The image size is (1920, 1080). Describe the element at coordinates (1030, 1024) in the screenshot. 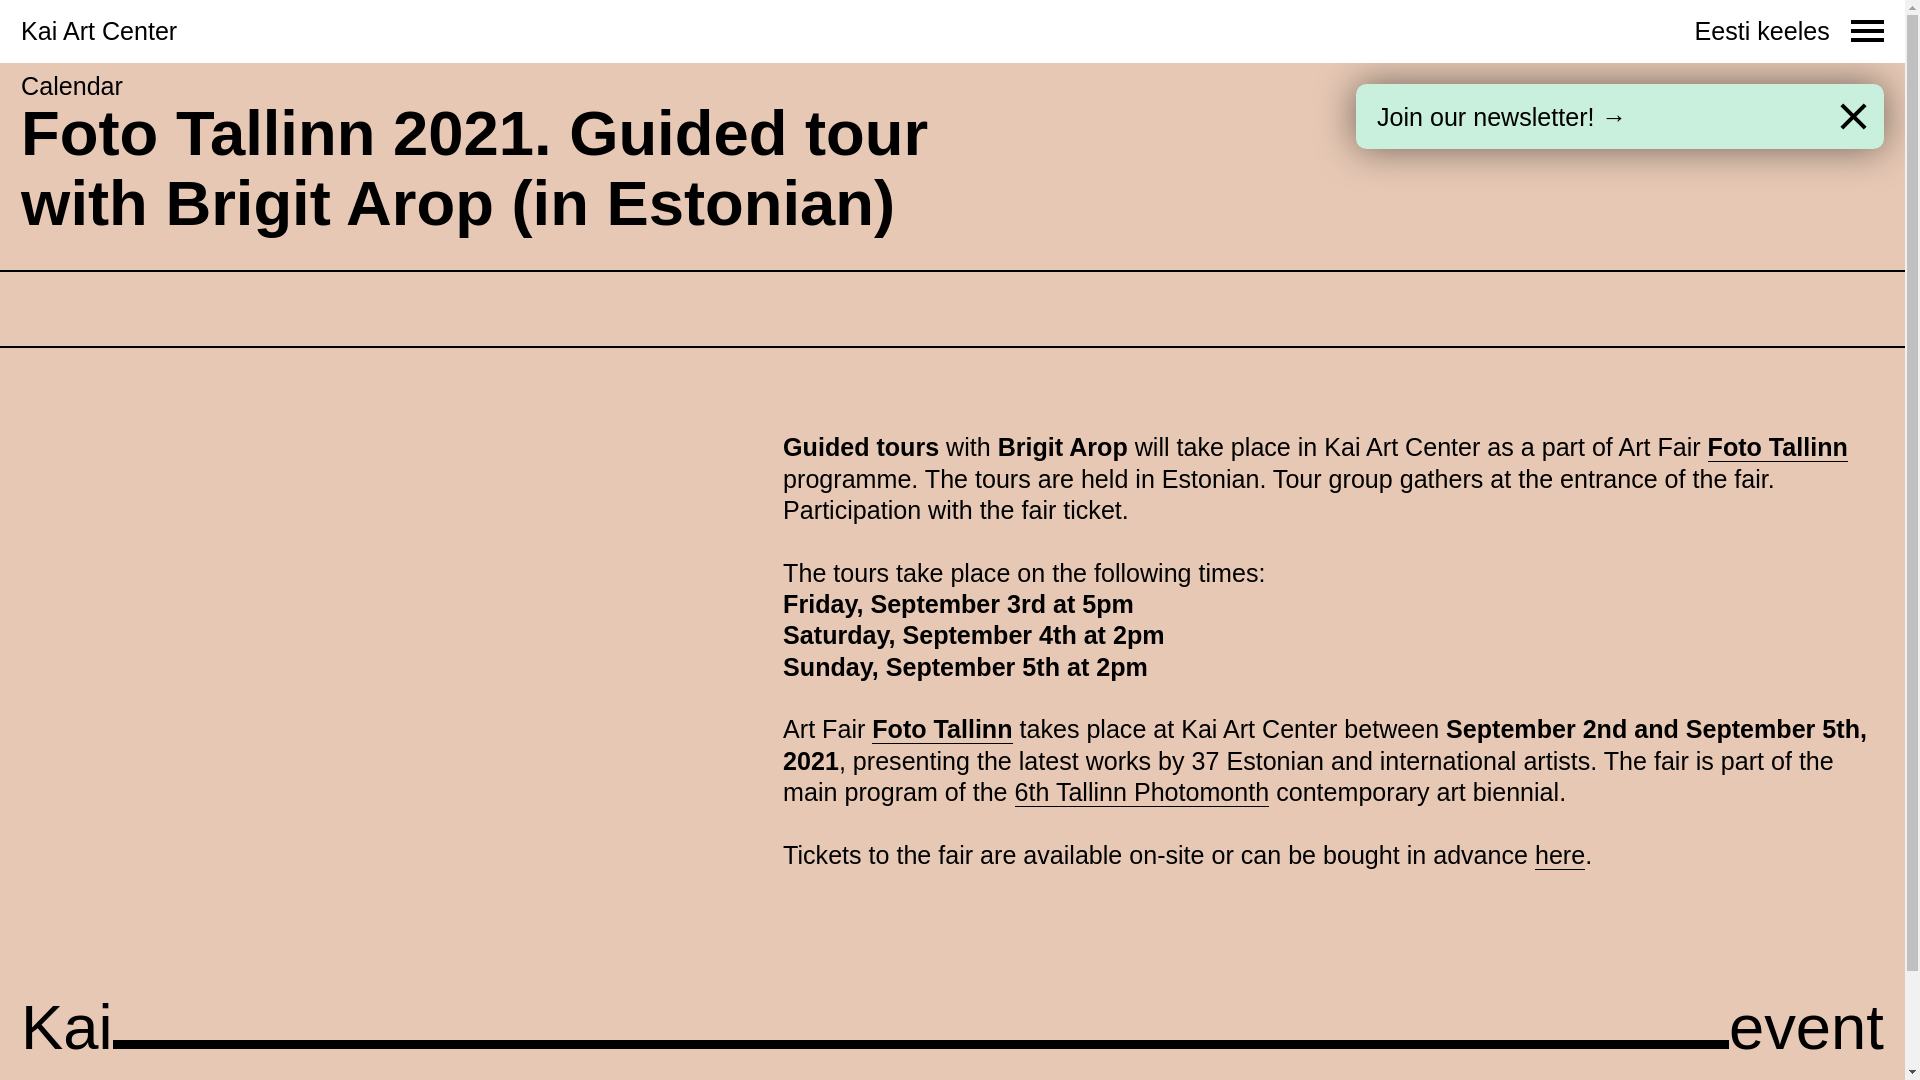

I see `Instagram` at that location.